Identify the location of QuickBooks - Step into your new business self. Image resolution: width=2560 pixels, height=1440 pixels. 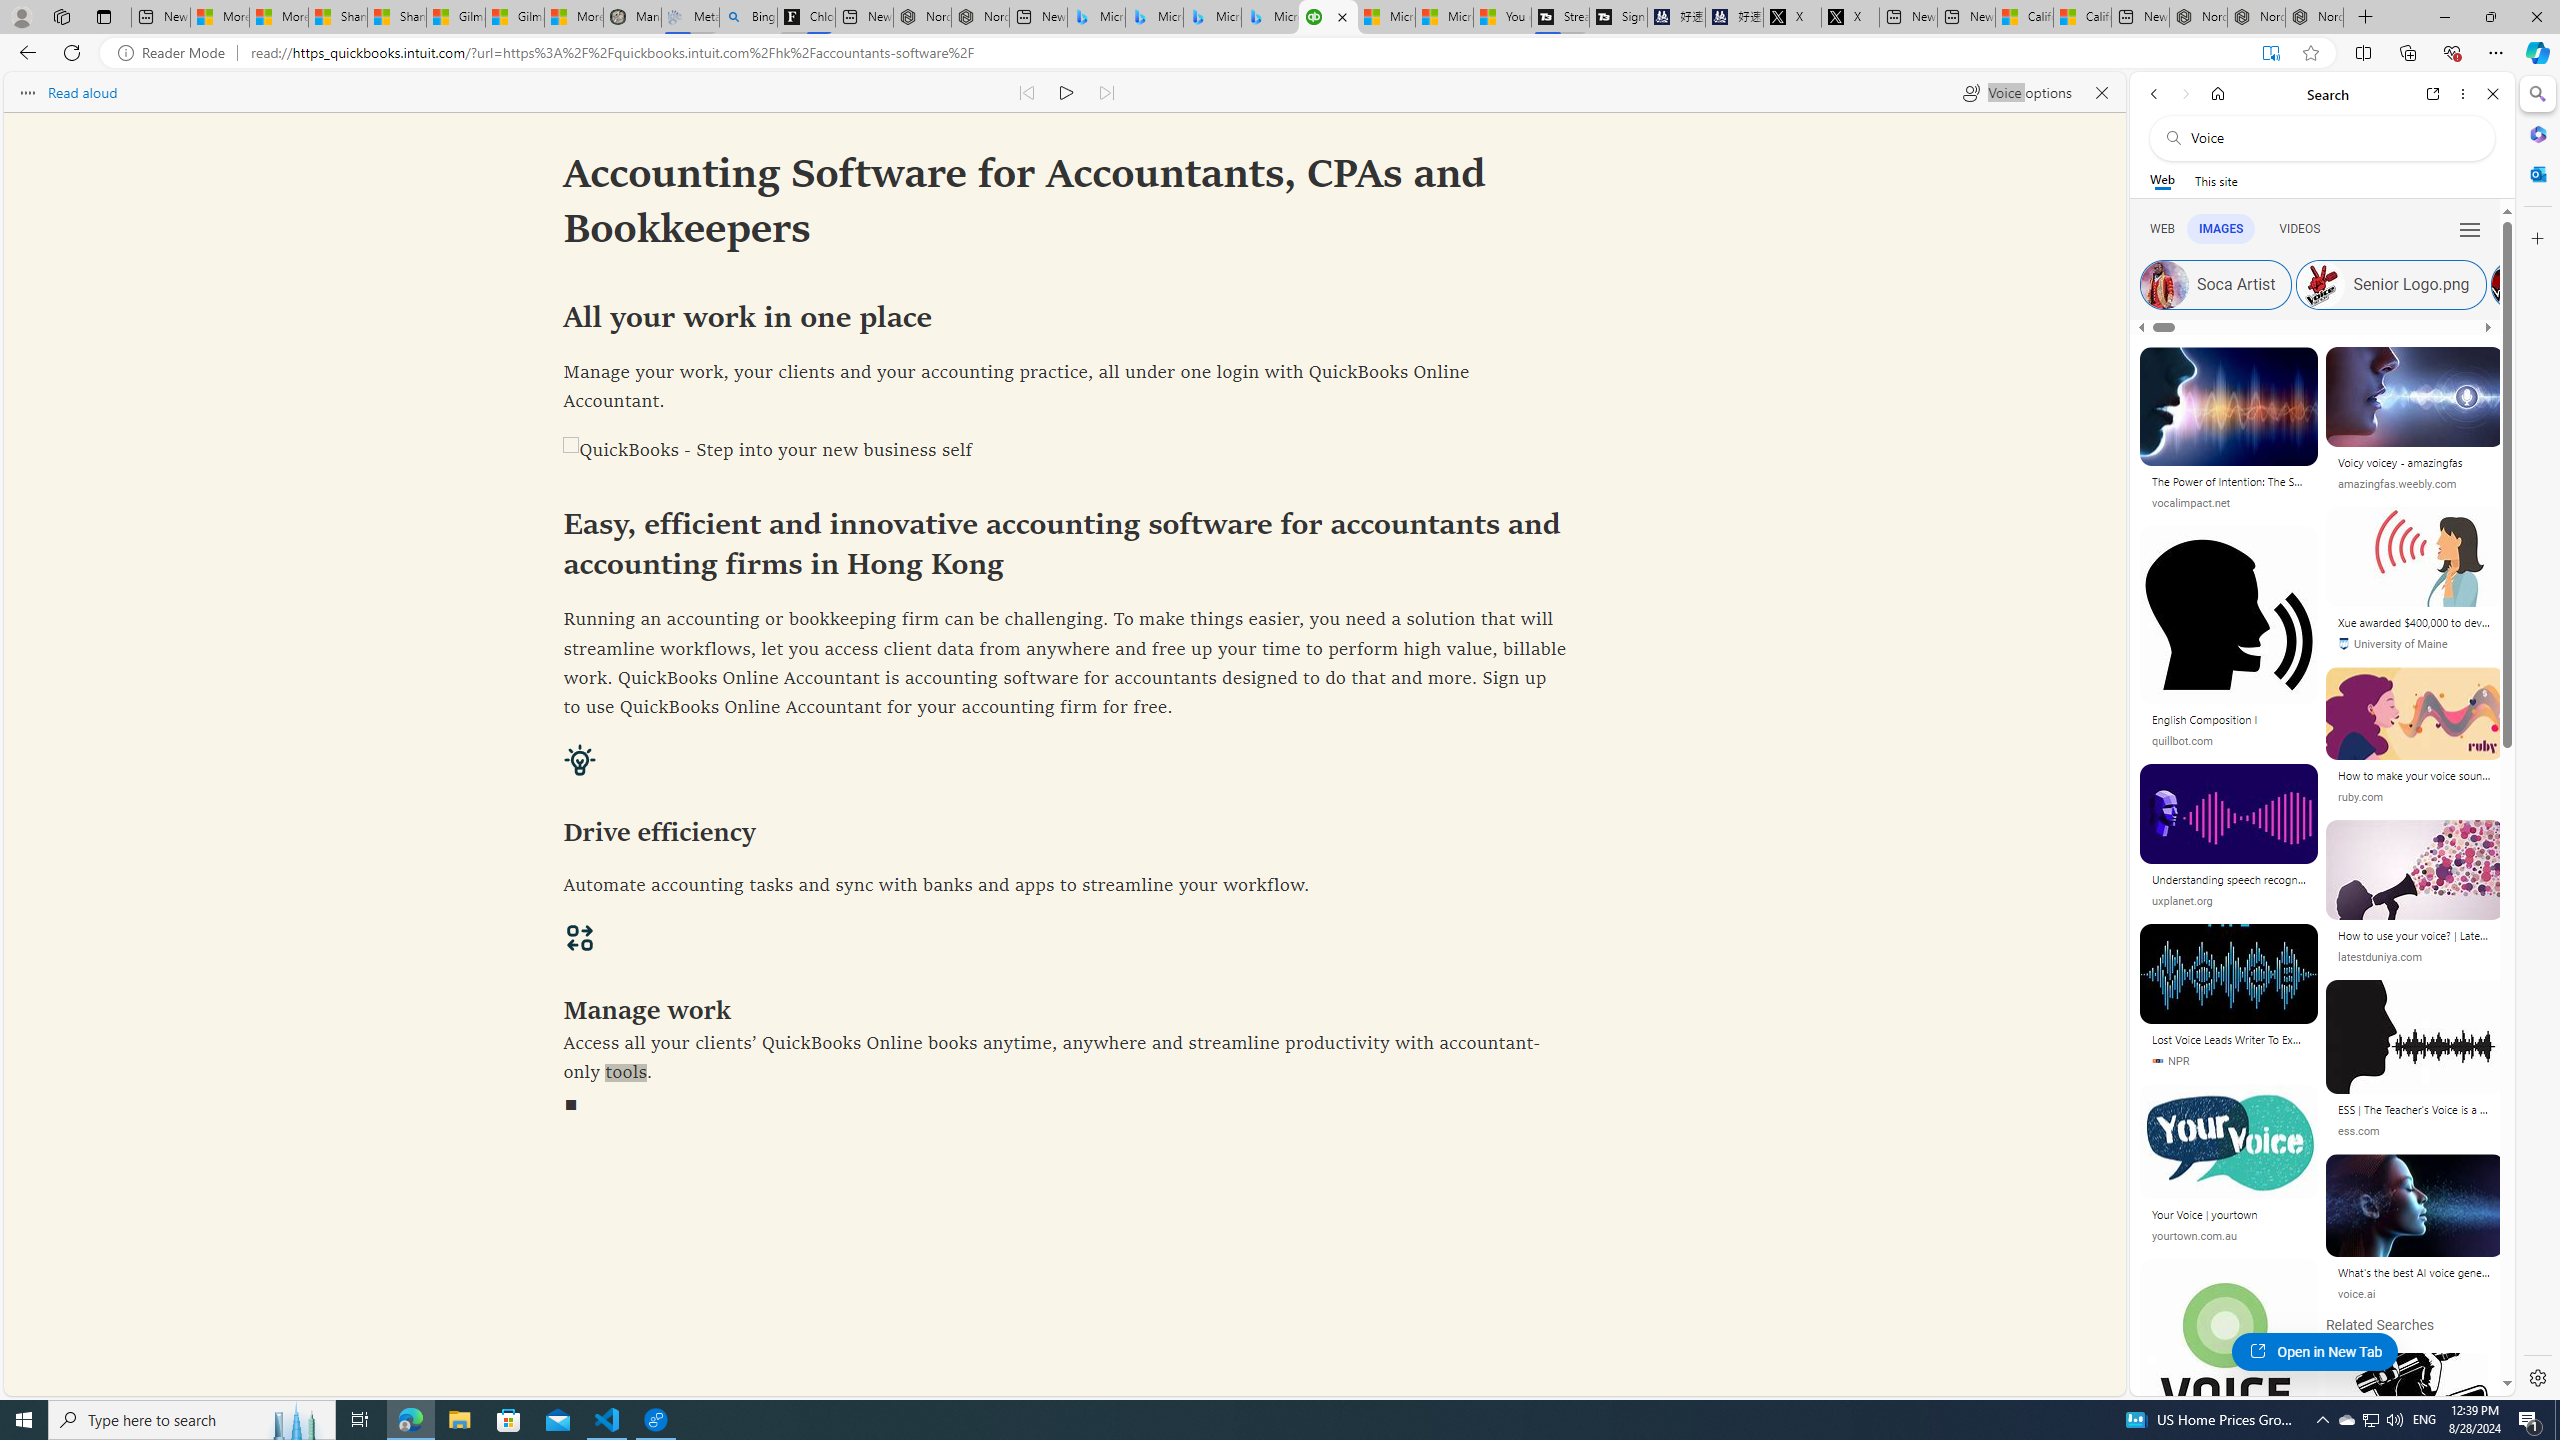
(1064, 451).